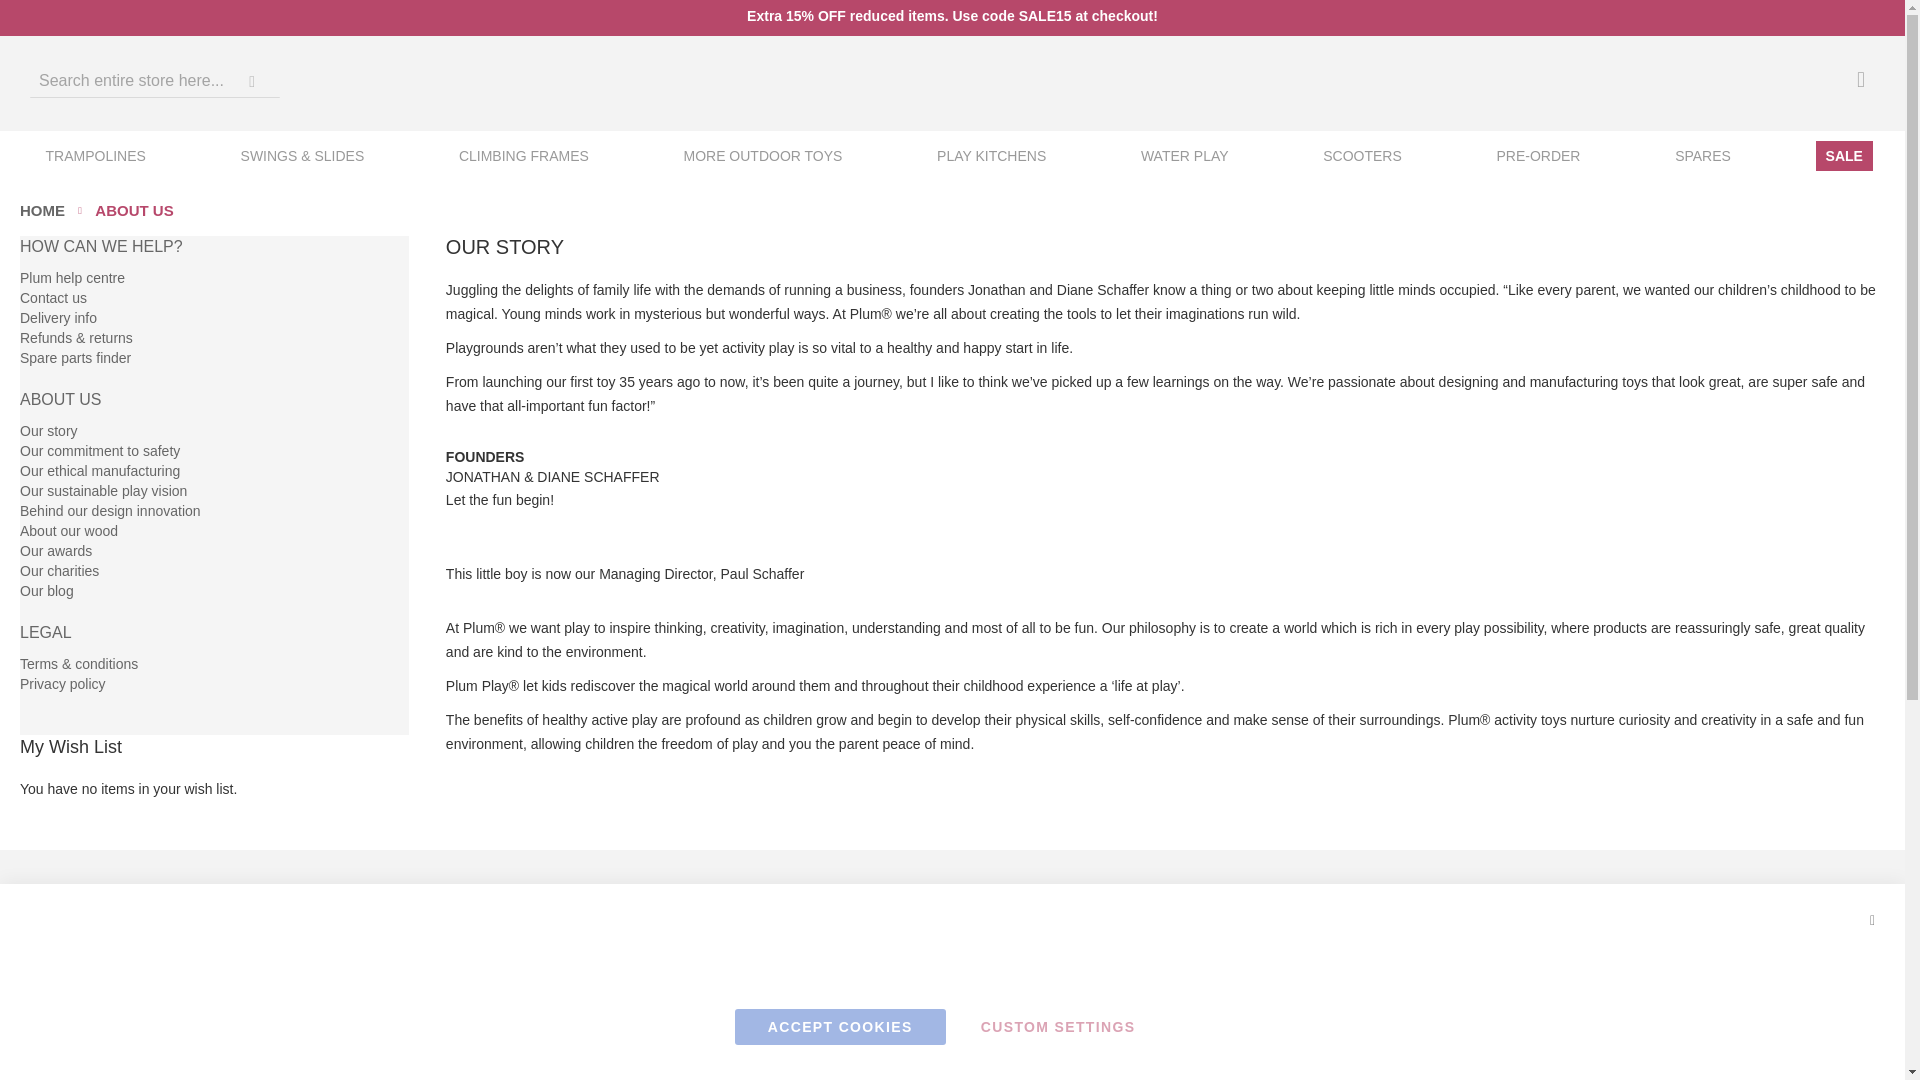  Describe the element at coordinates (1184, 156) in the screenshot. I see `WATER PLAY` at that location.